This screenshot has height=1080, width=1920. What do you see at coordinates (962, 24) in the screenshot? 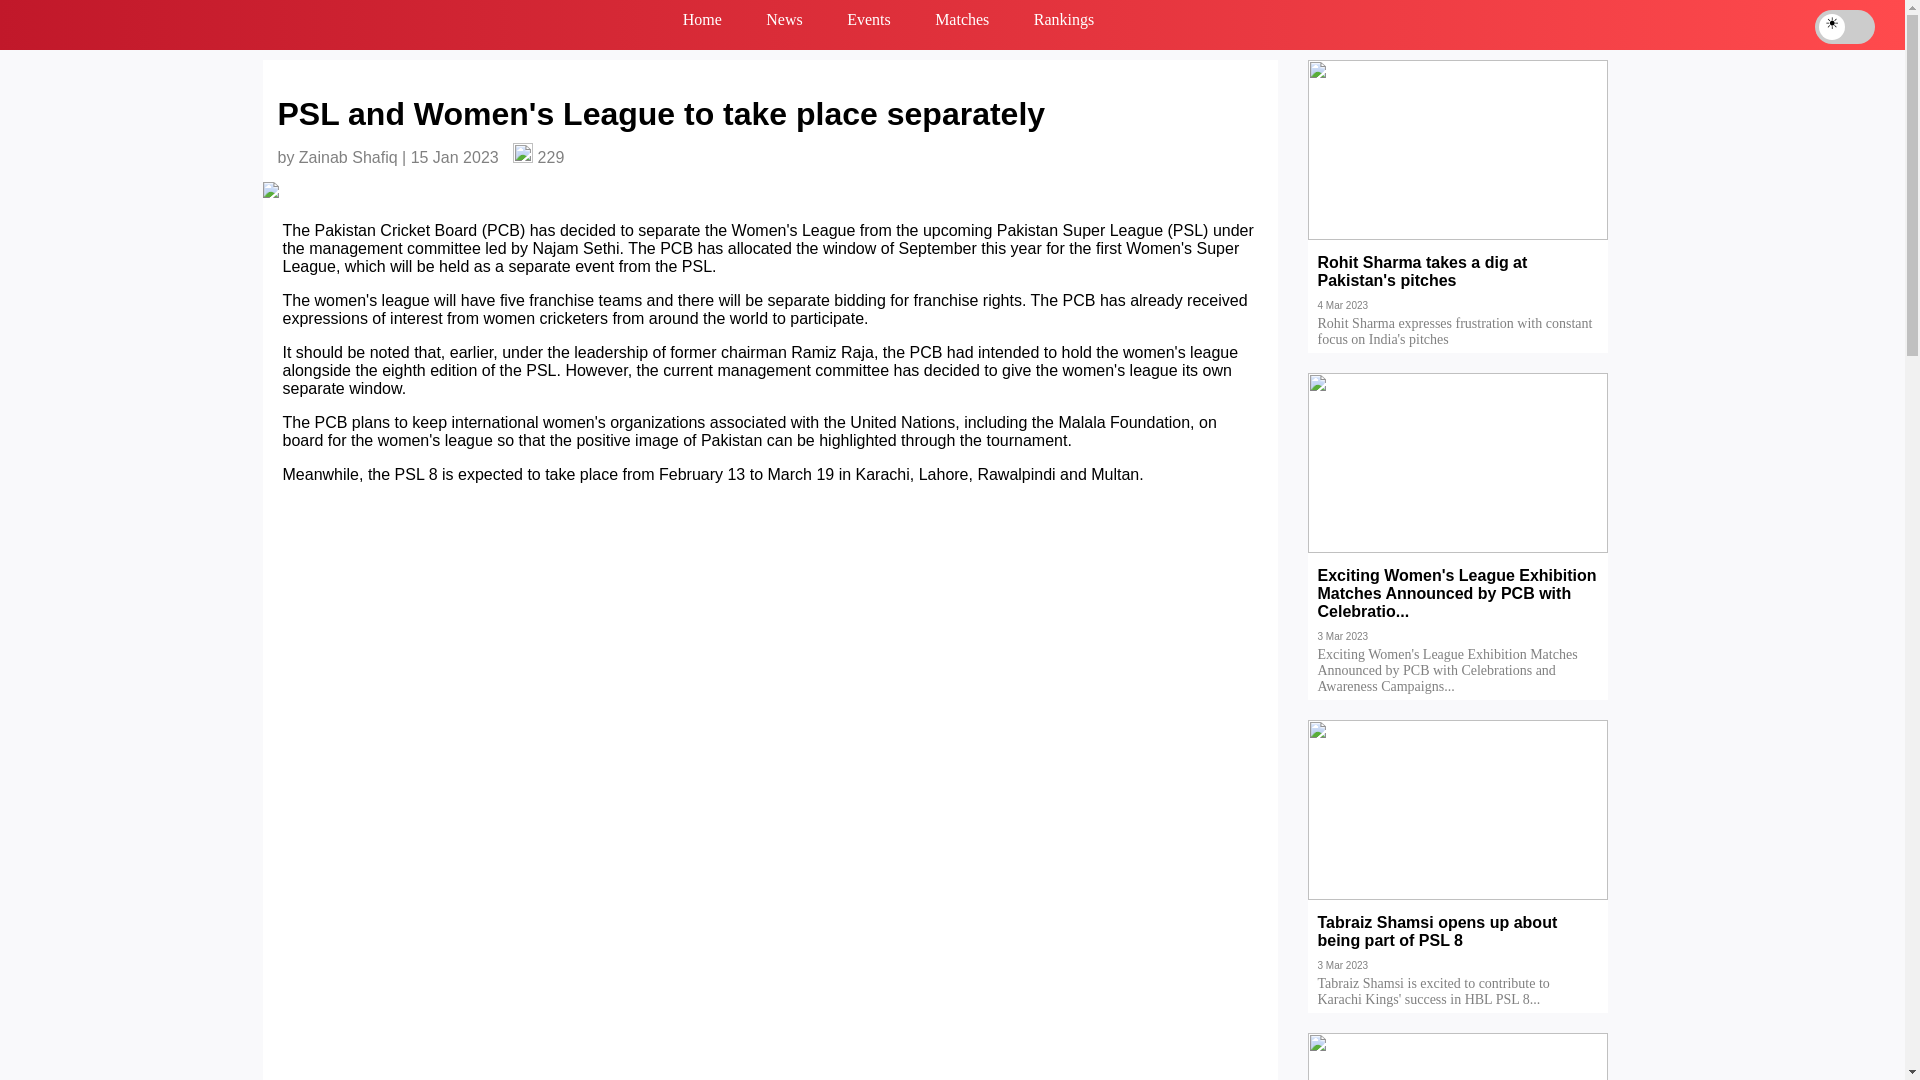
I see `Matches` at bounding box center [962, 24].